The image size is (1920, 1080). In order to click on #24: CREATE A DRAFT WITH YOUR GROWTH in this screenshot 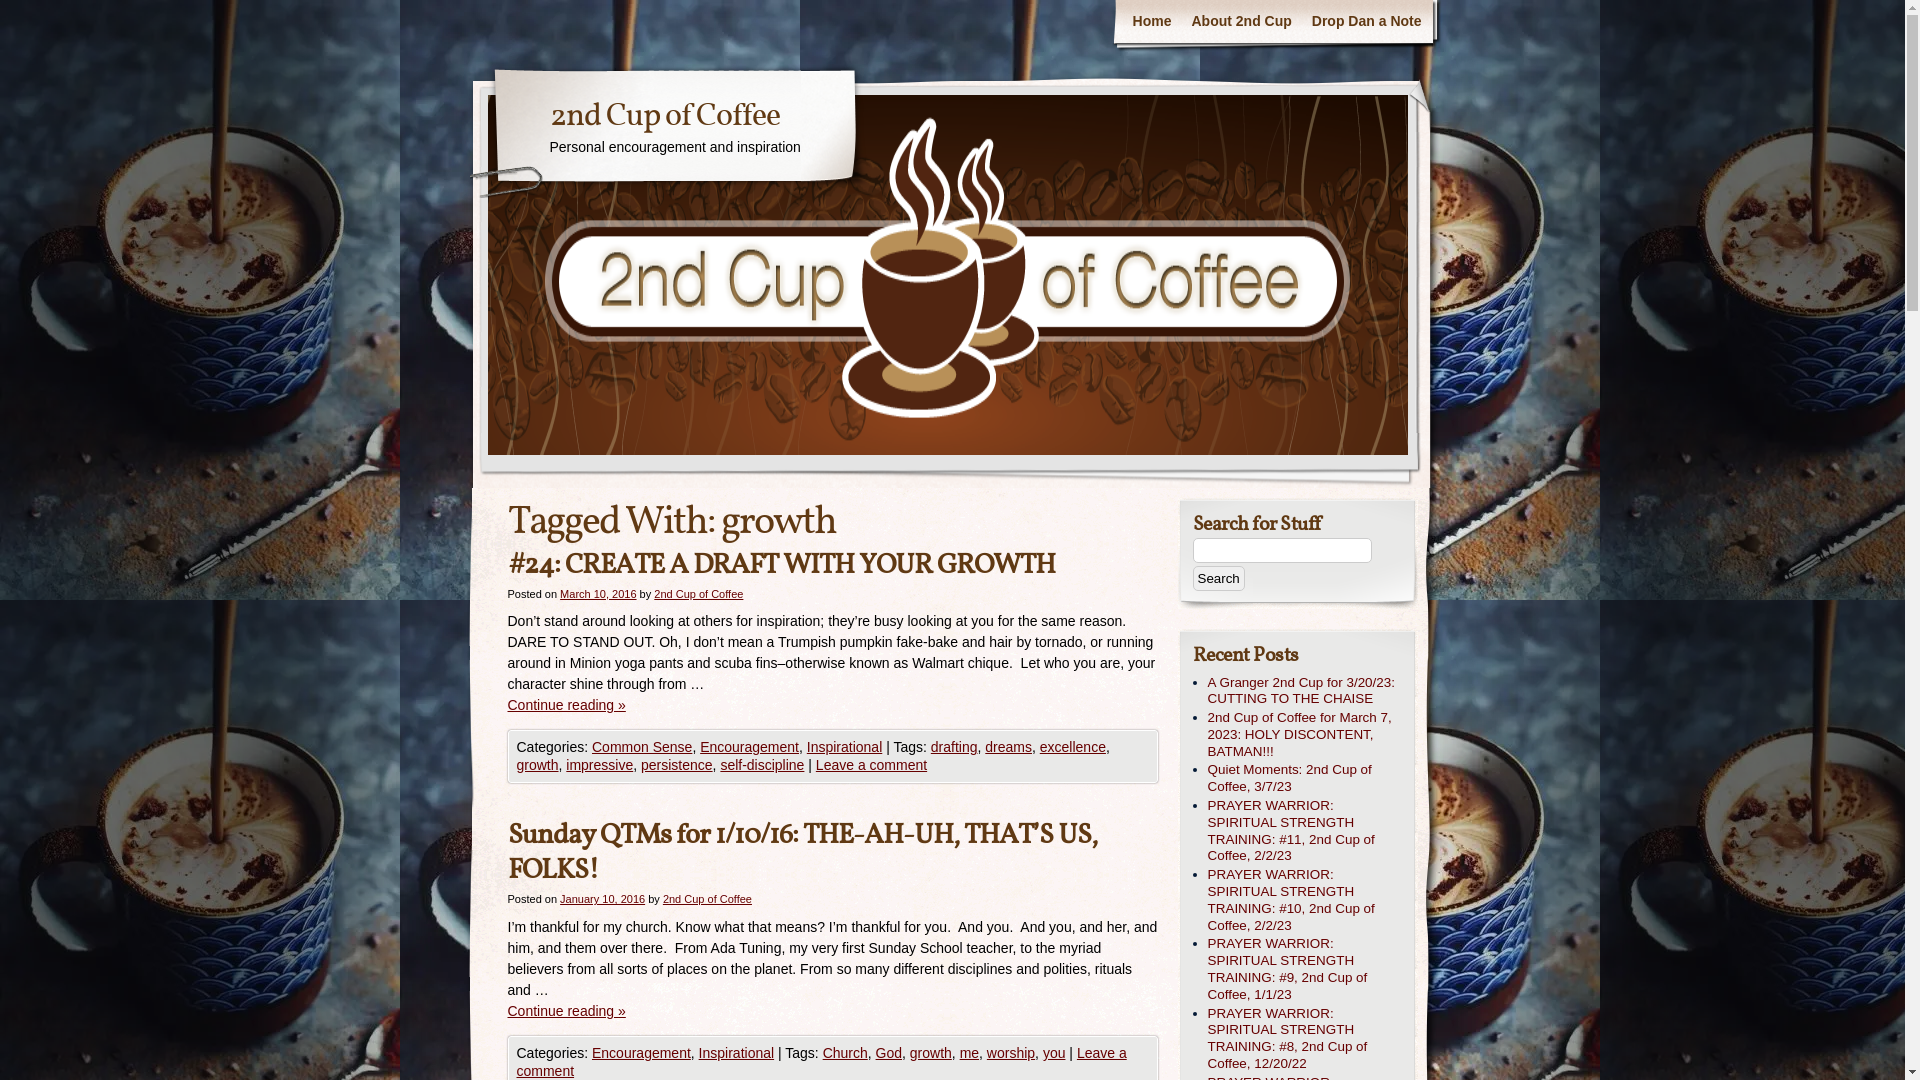, I will do `click(782, 566)`.